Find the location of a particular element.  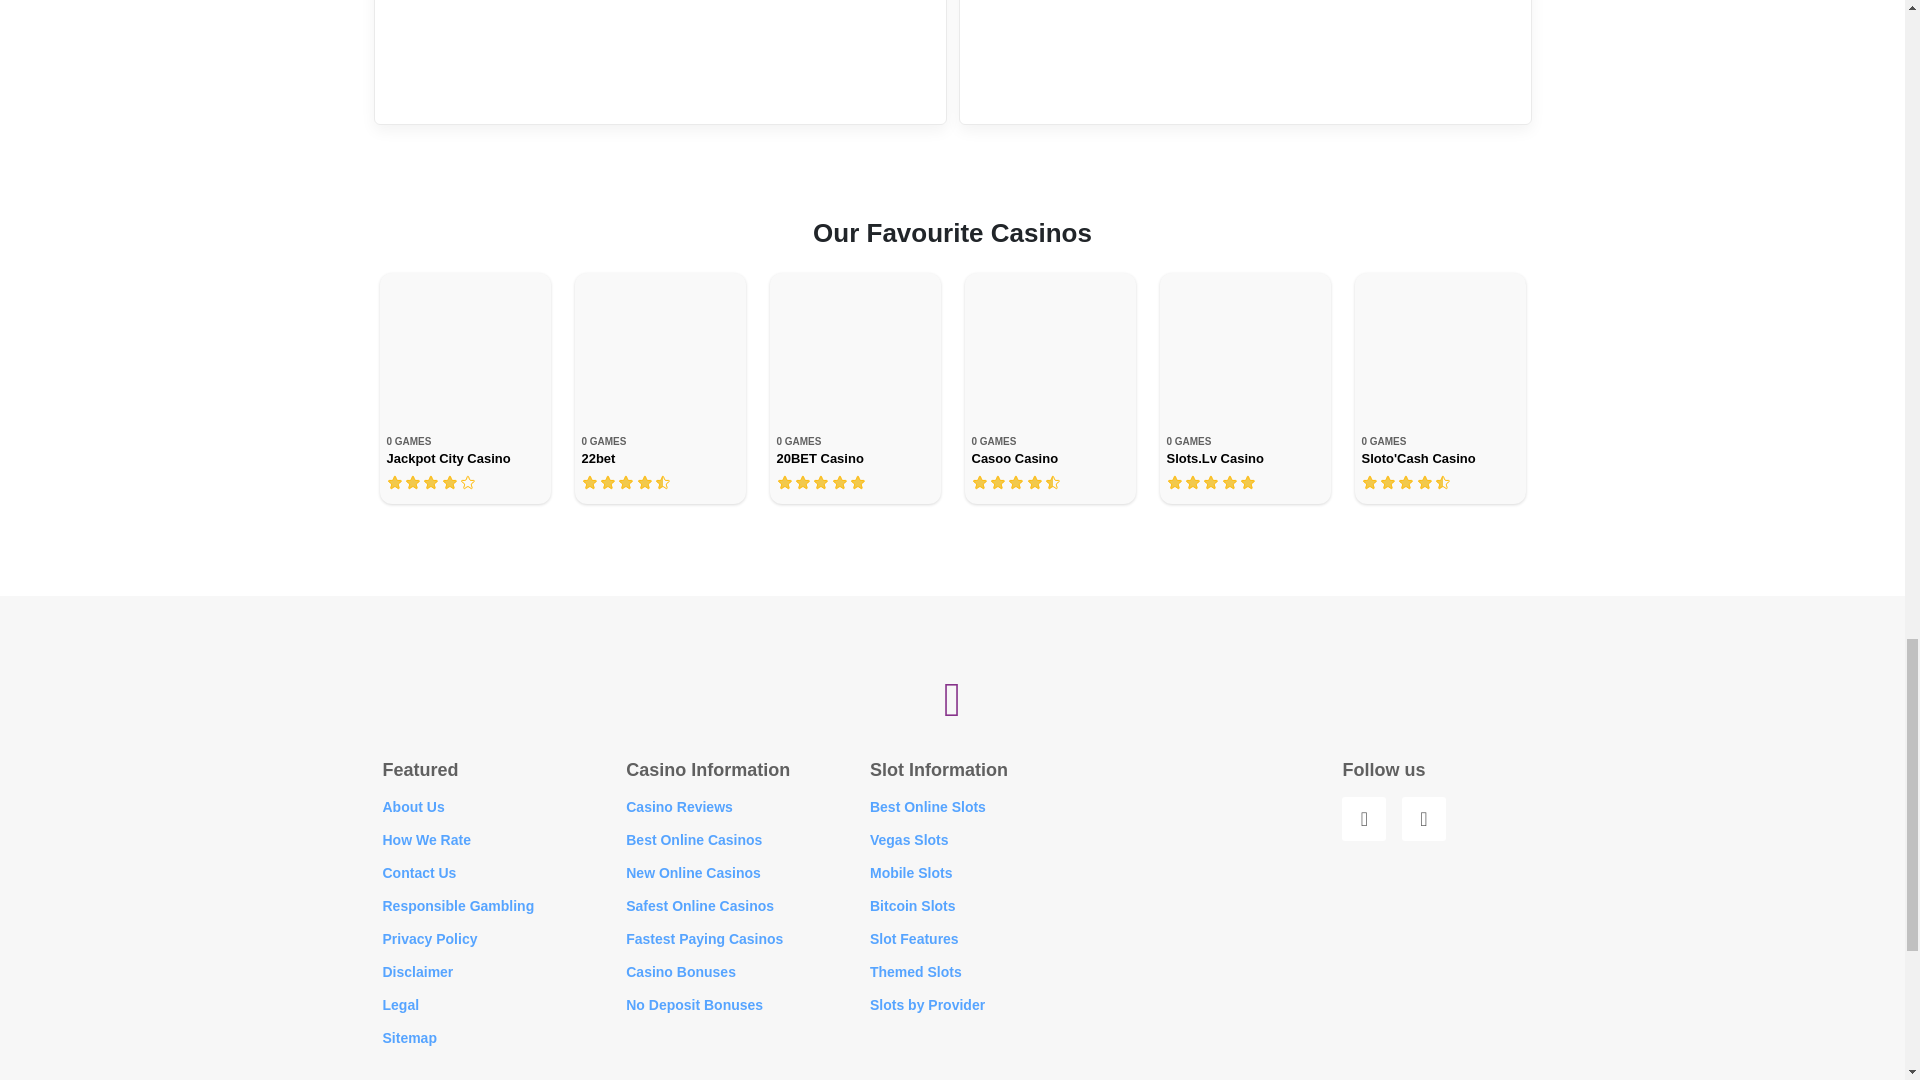

Responsible Gambling is located at coordinates (458, 905).